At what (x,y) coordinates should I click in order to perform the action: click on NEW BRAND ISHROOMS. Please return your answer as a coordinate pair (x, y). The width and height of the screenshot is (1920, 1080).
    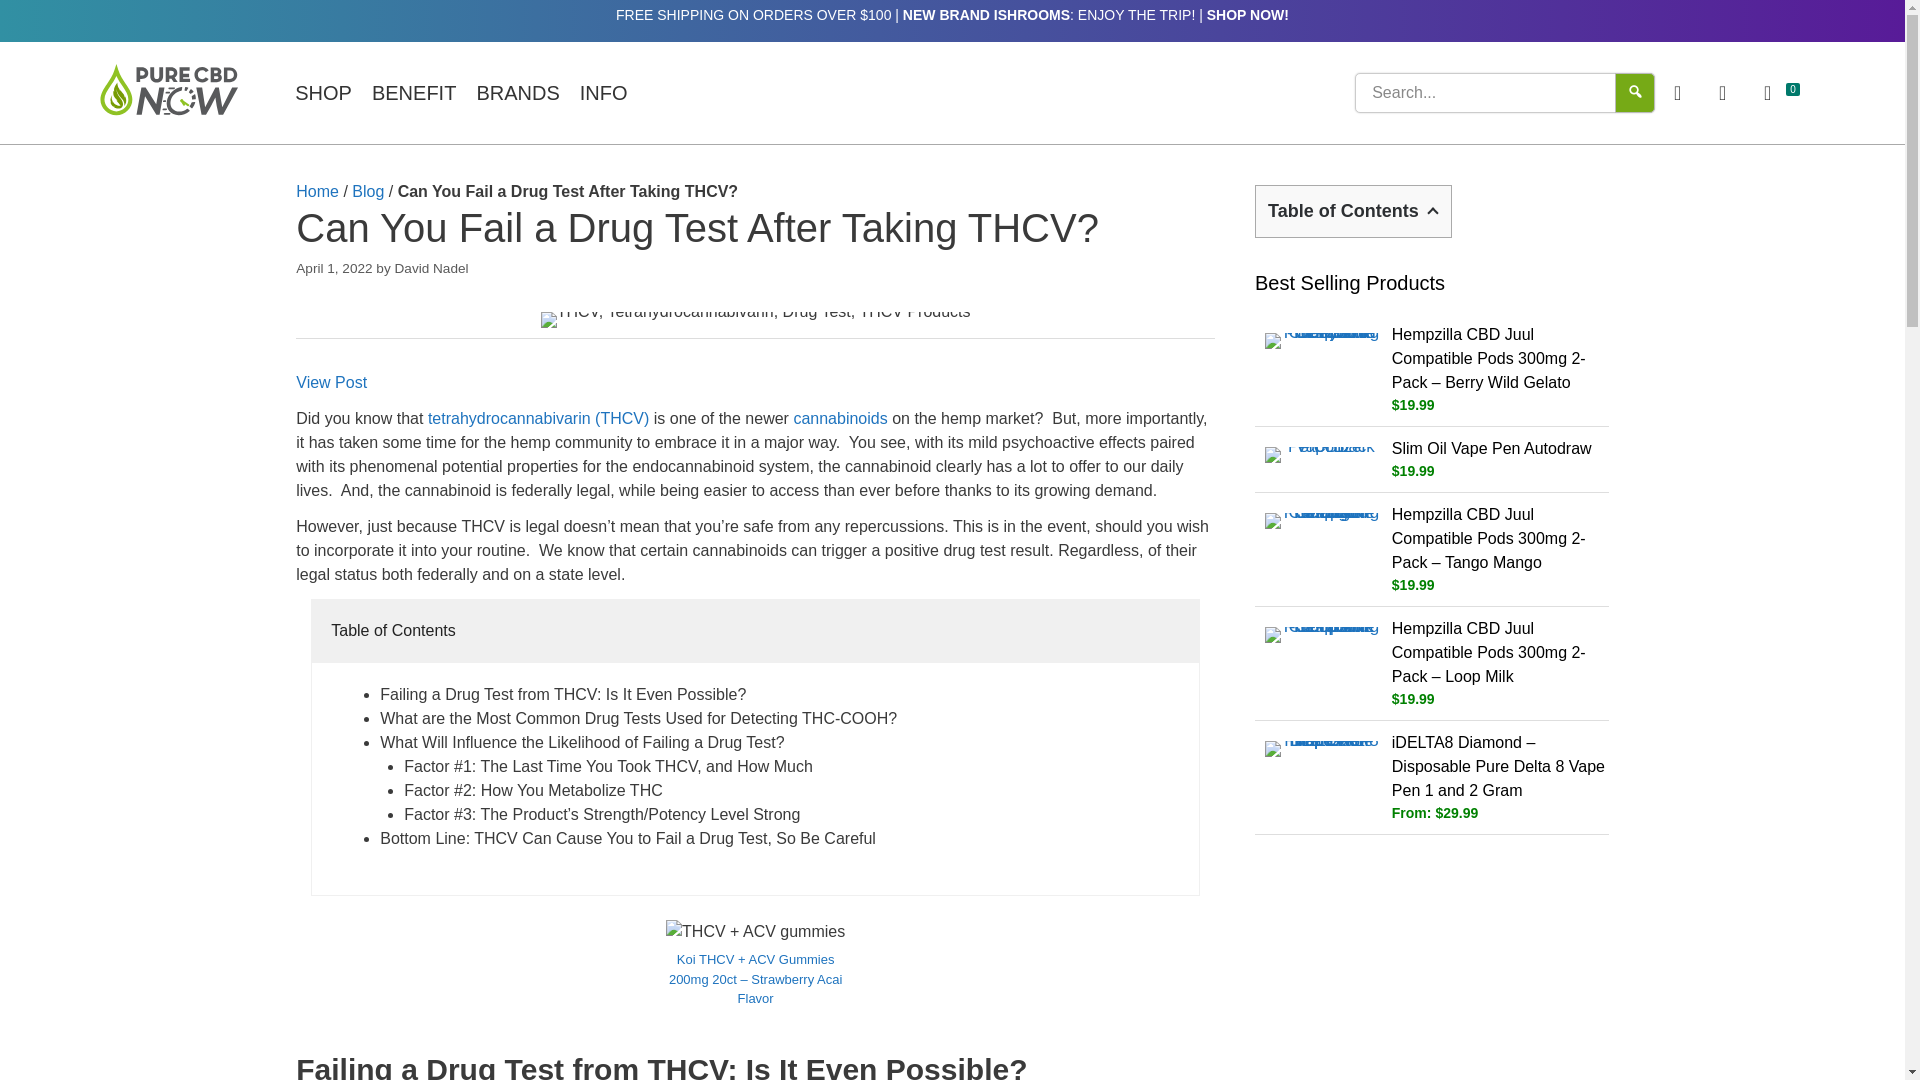
    Looking at the image, I should click on (986, 14).